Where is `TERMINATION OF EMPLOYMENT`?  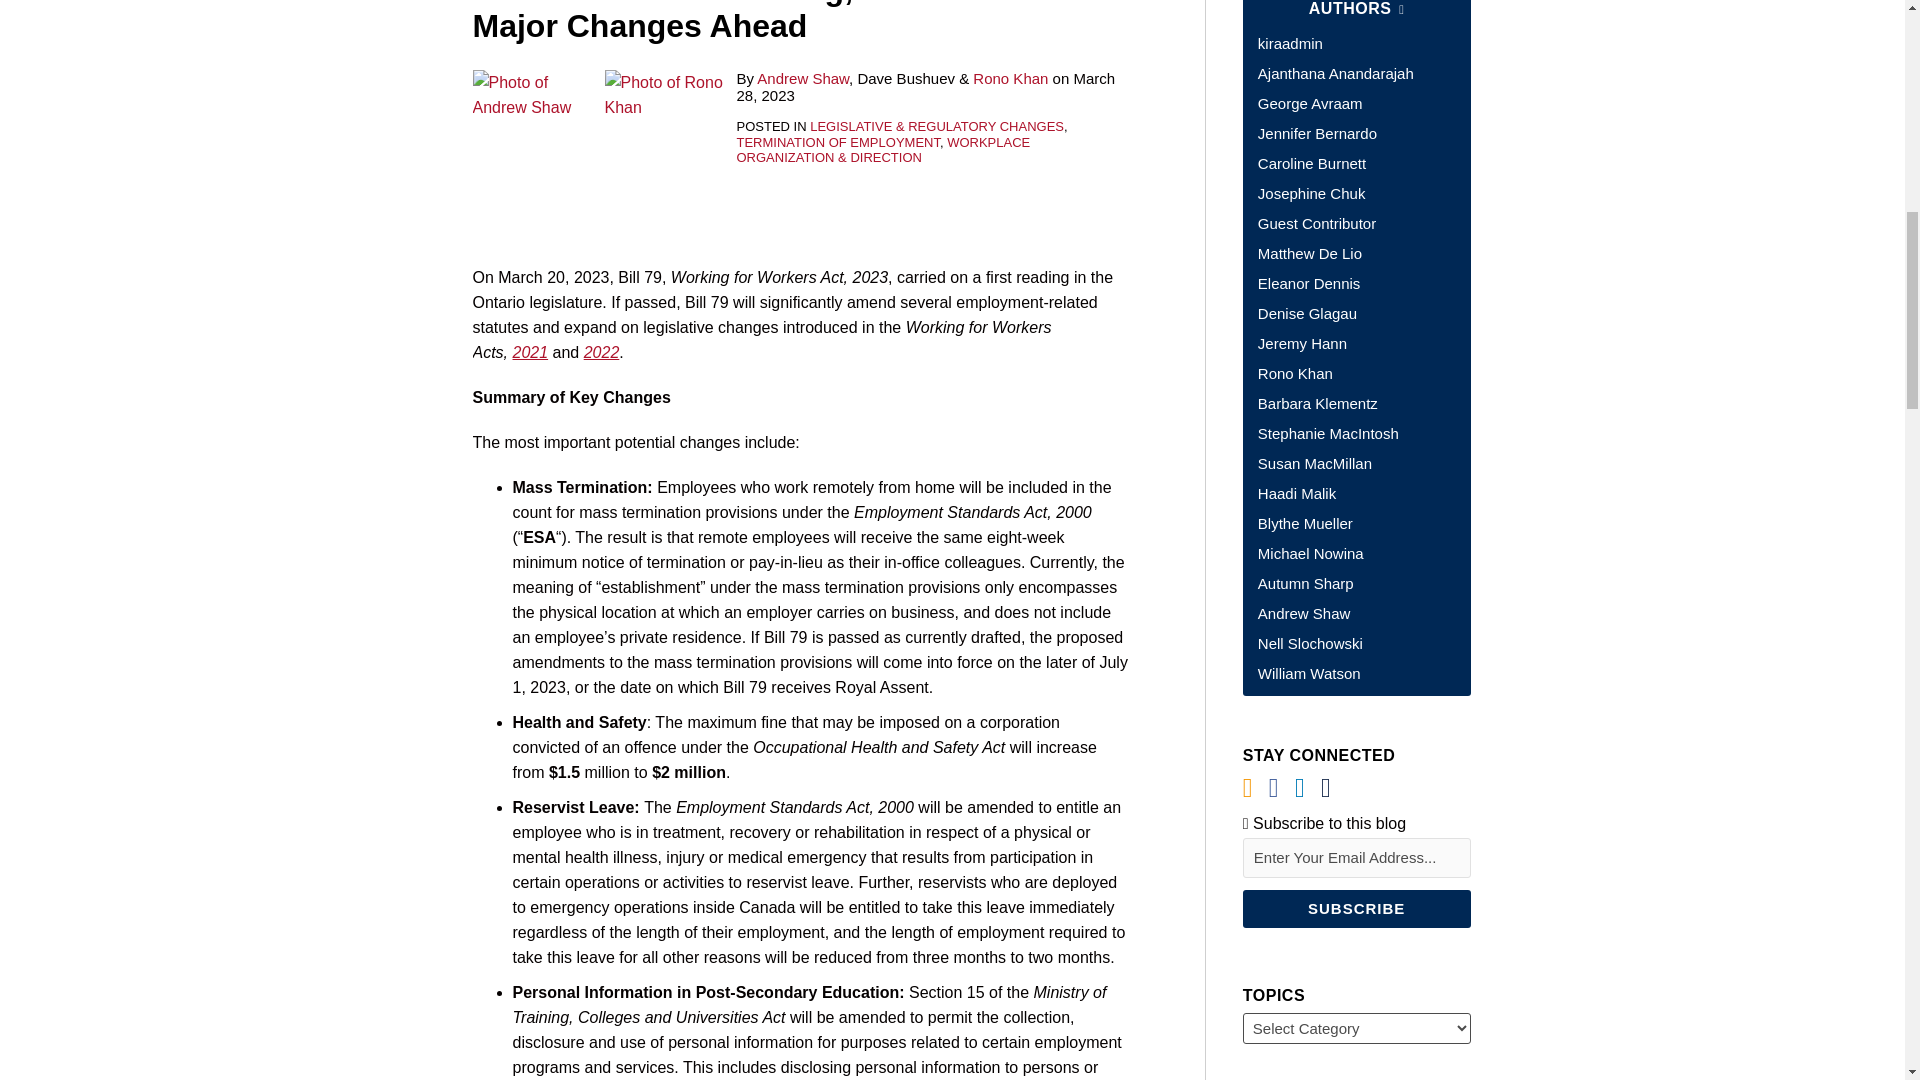 TERMINATION OF EMPLOYMENT is located at coordinates (836, 142).